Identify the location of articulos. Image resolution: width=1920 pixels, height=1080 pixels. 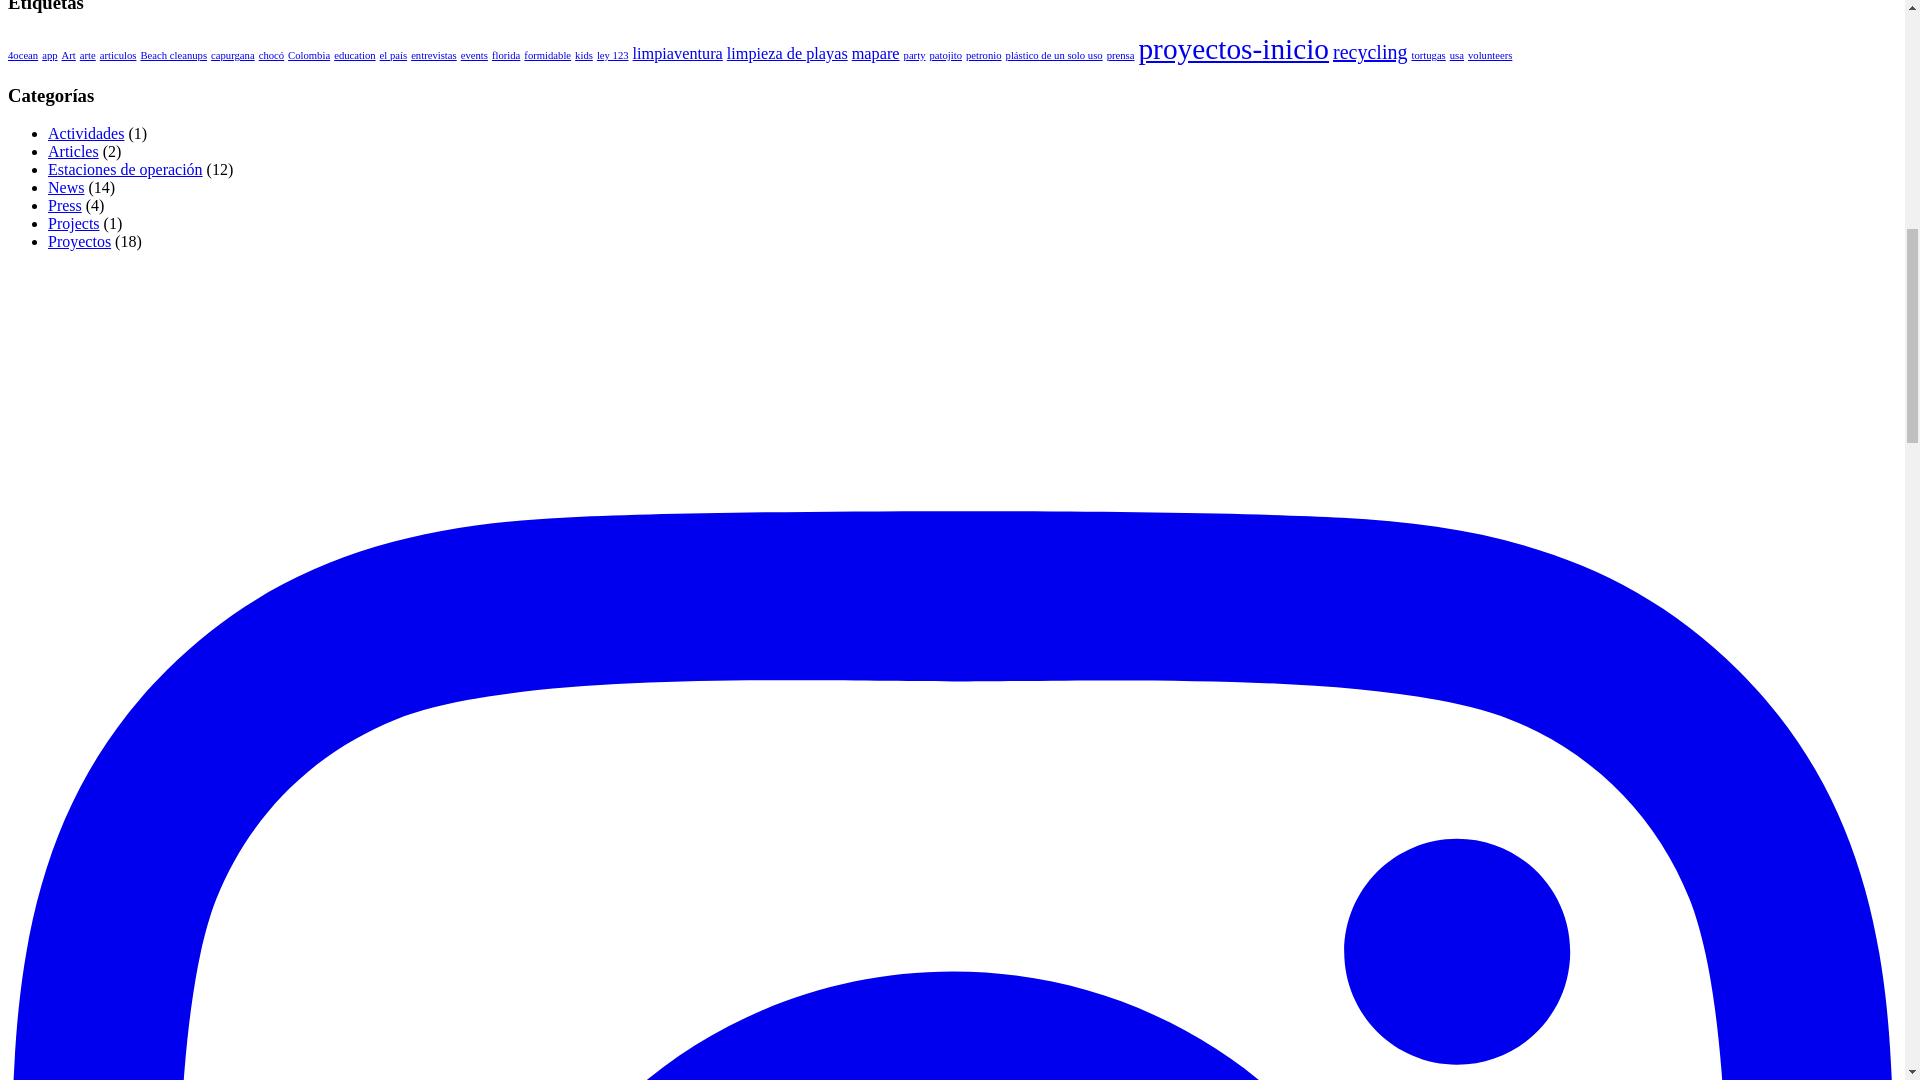
(118, 54).